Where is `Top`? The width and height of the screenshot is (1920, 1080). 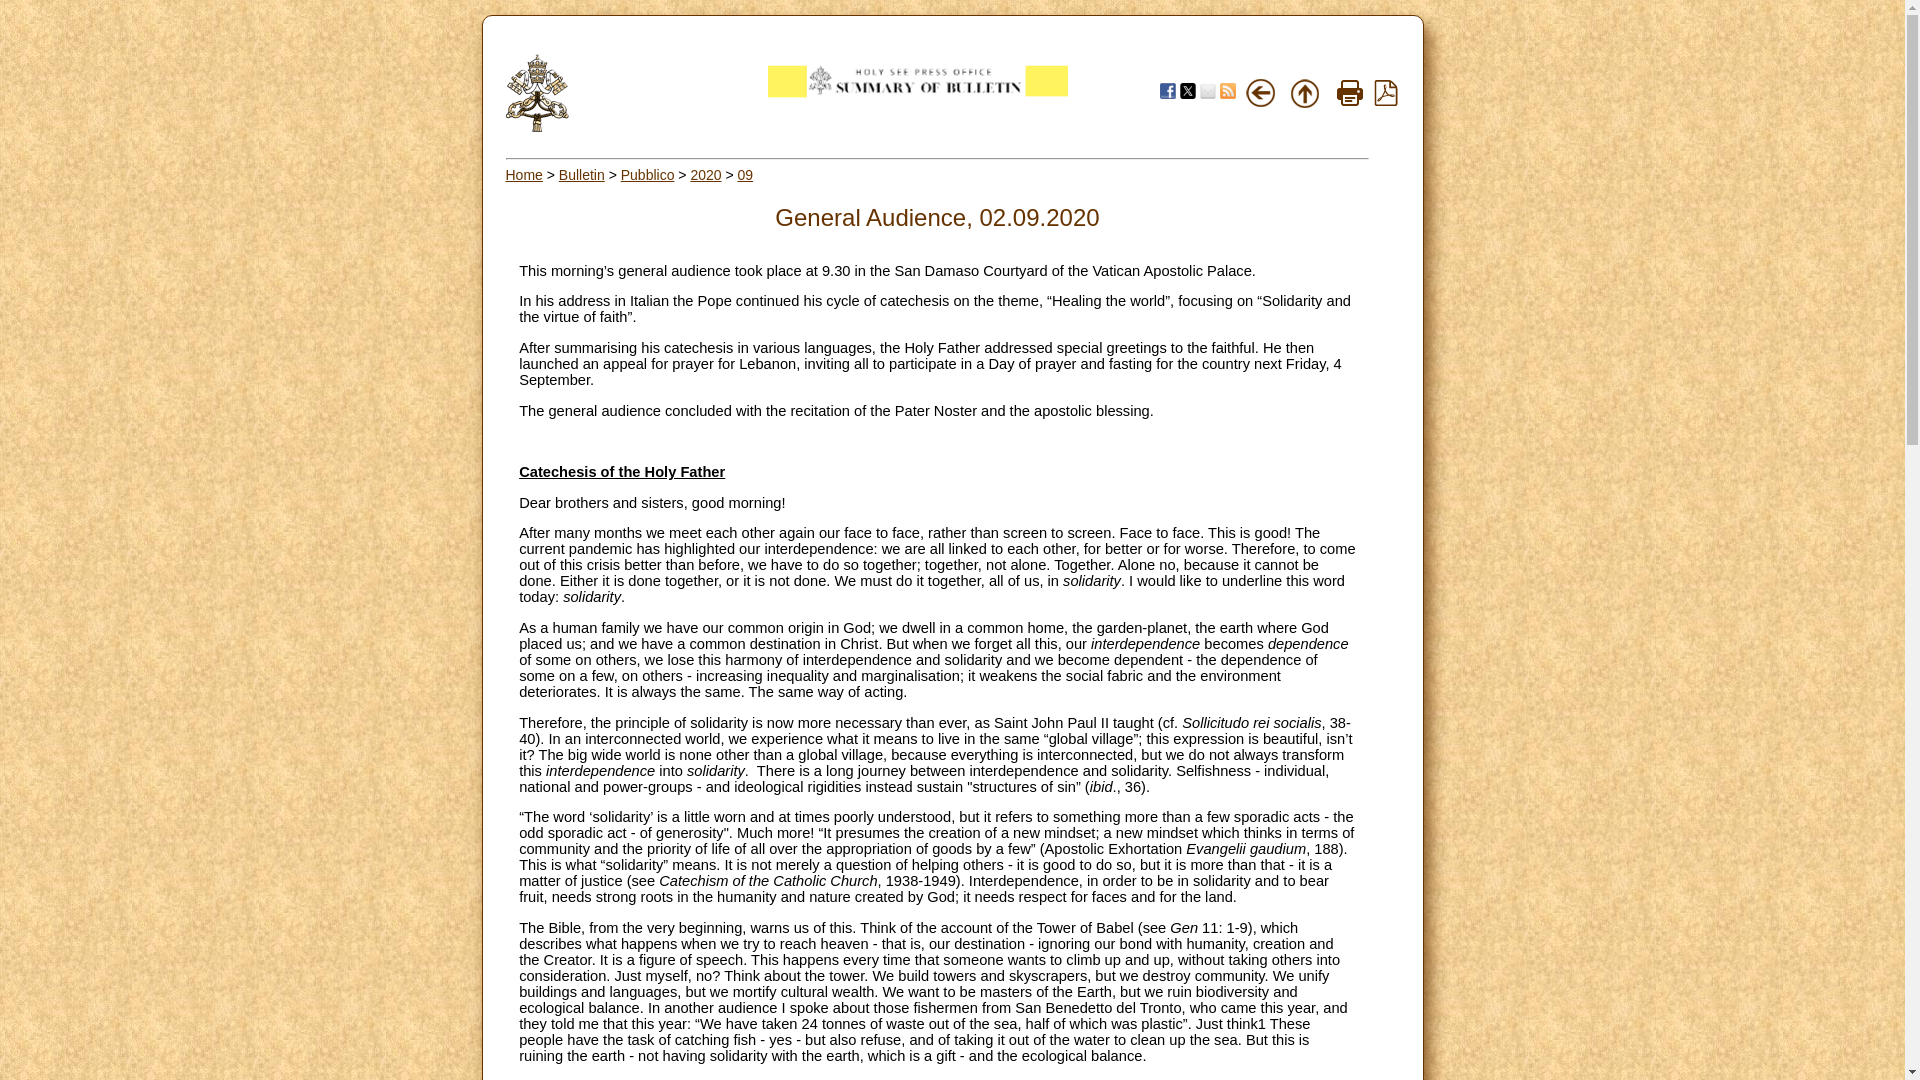 Top is located at coordinates (1304, 92).